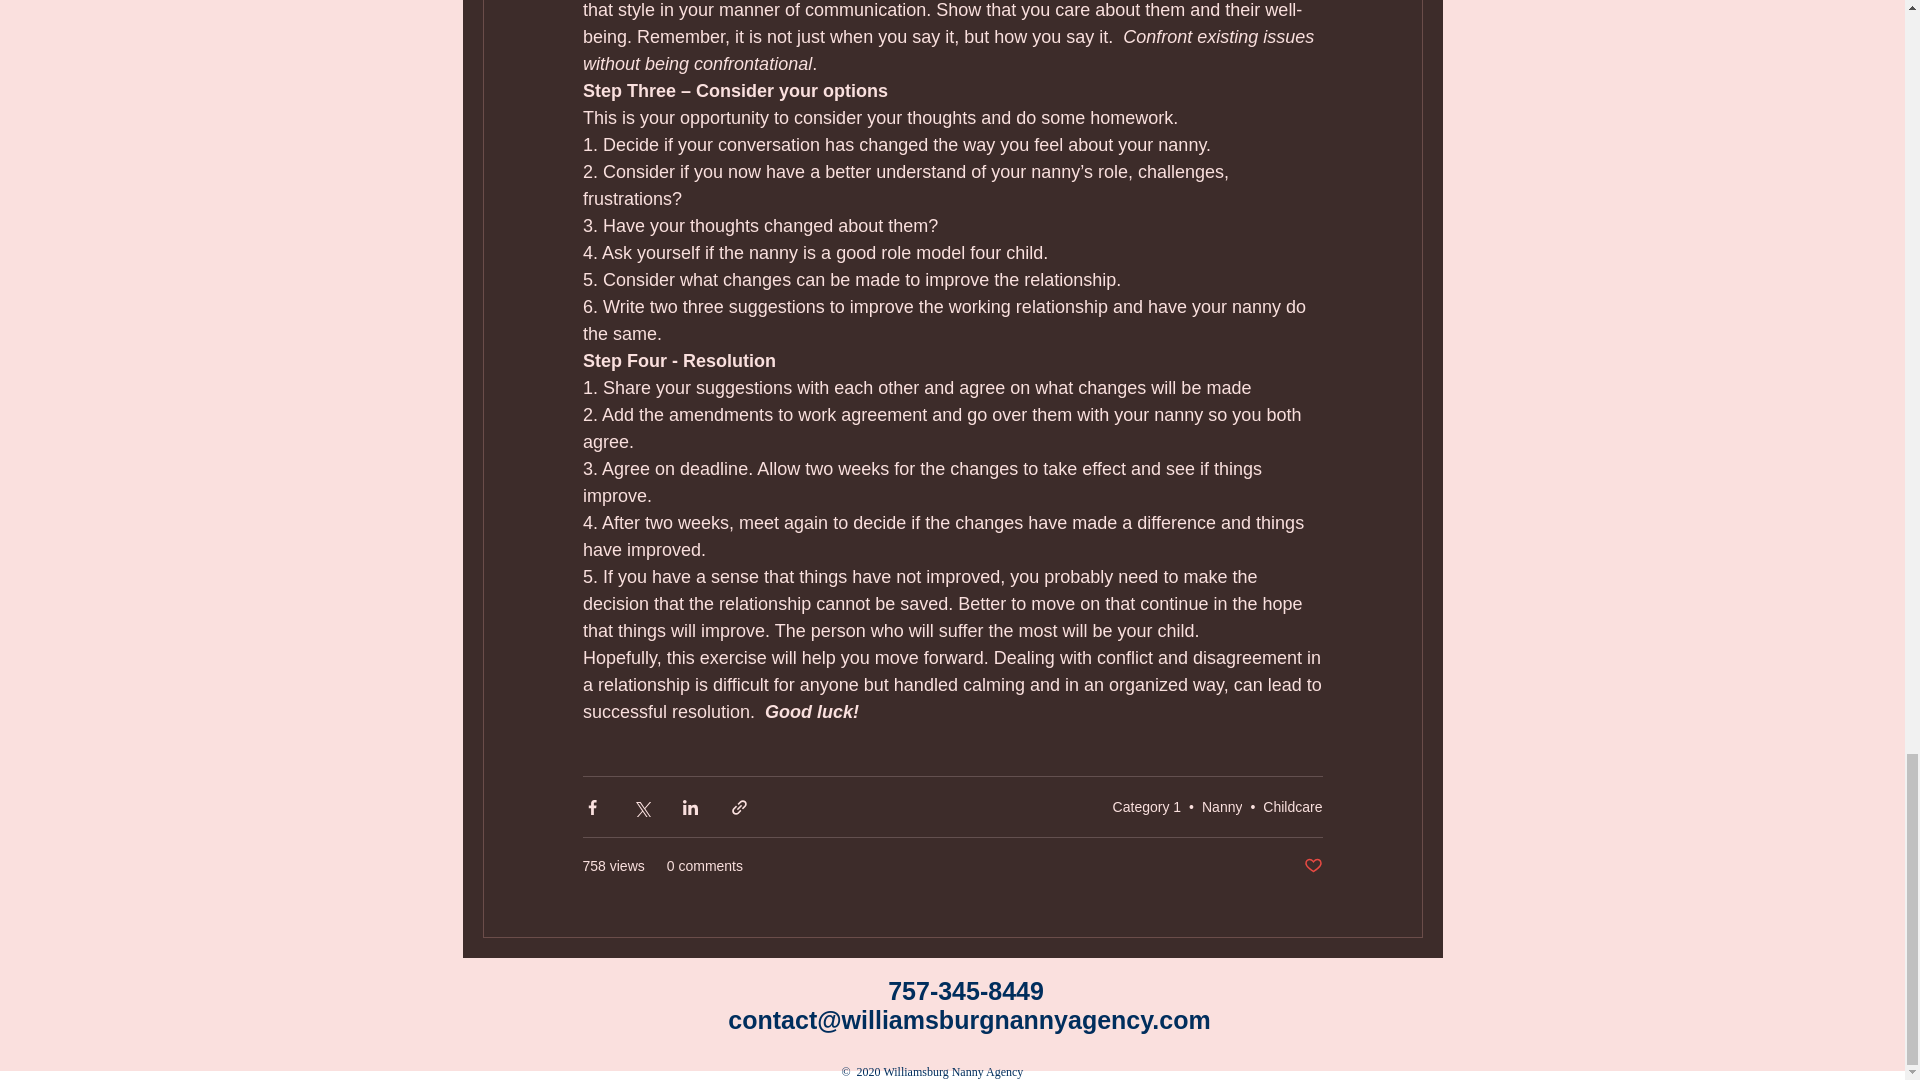 The width and height of the screenshot is (1920, 1080). Describe the element at coordinates (1312, 866) in the screenshot. I see `Post not marked as liked` at that location.